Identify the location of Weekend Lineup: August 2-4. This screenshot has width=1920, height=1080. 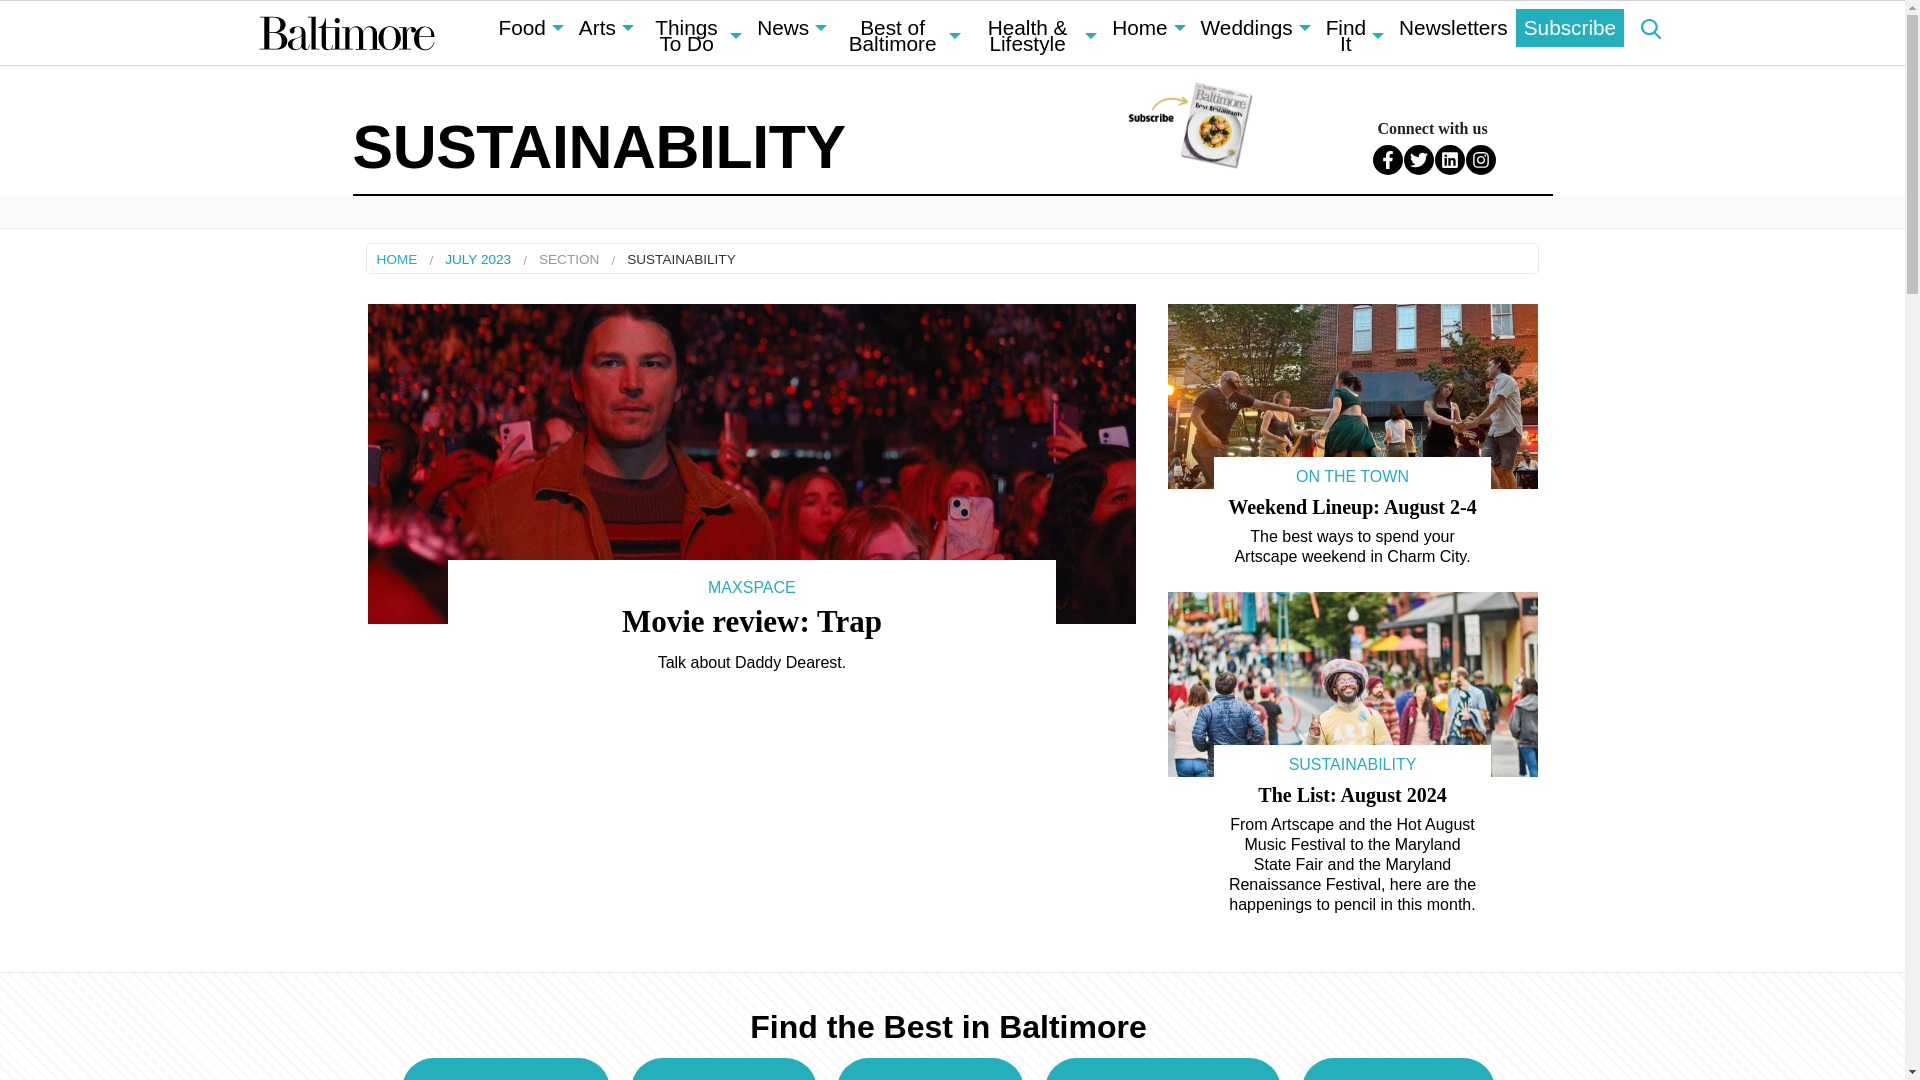
(1352, 506).